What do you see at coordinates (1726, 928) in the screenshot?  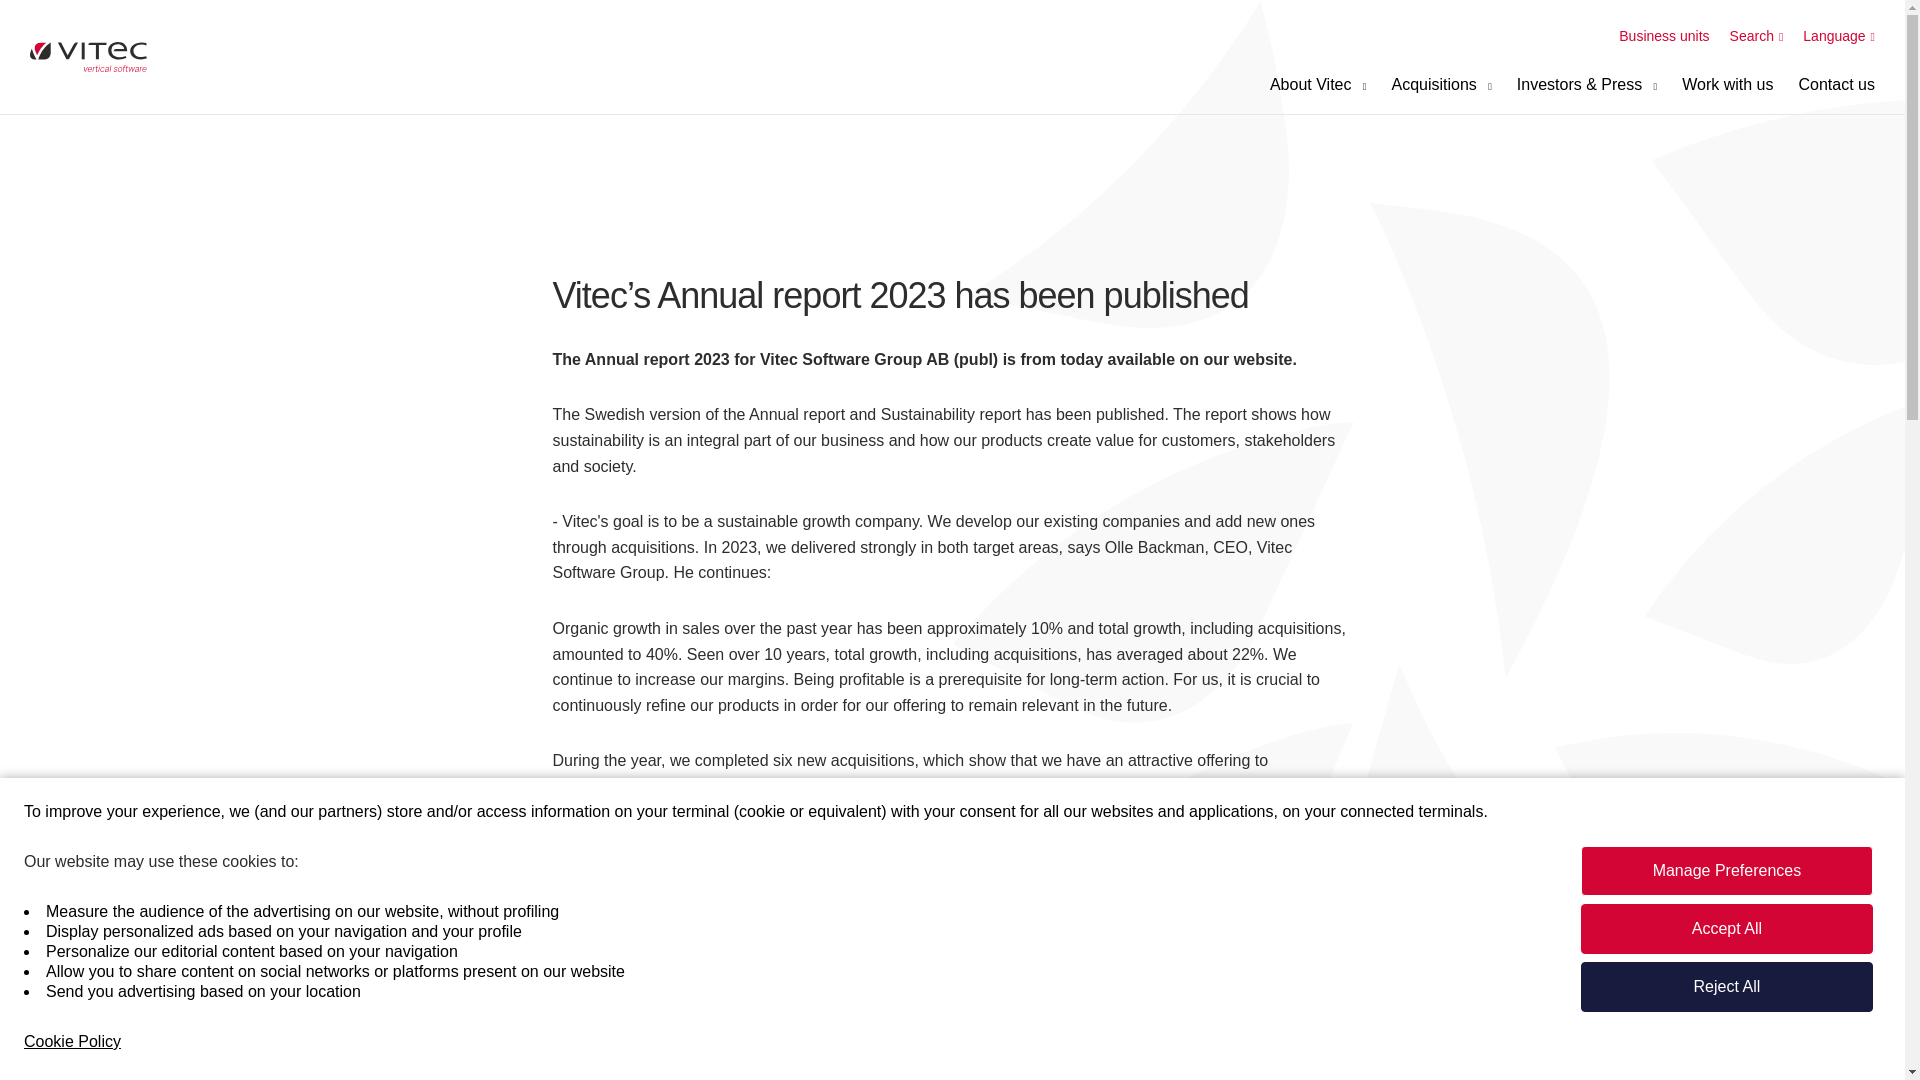 I see `Accept All` at bounding box center [1726, 928].